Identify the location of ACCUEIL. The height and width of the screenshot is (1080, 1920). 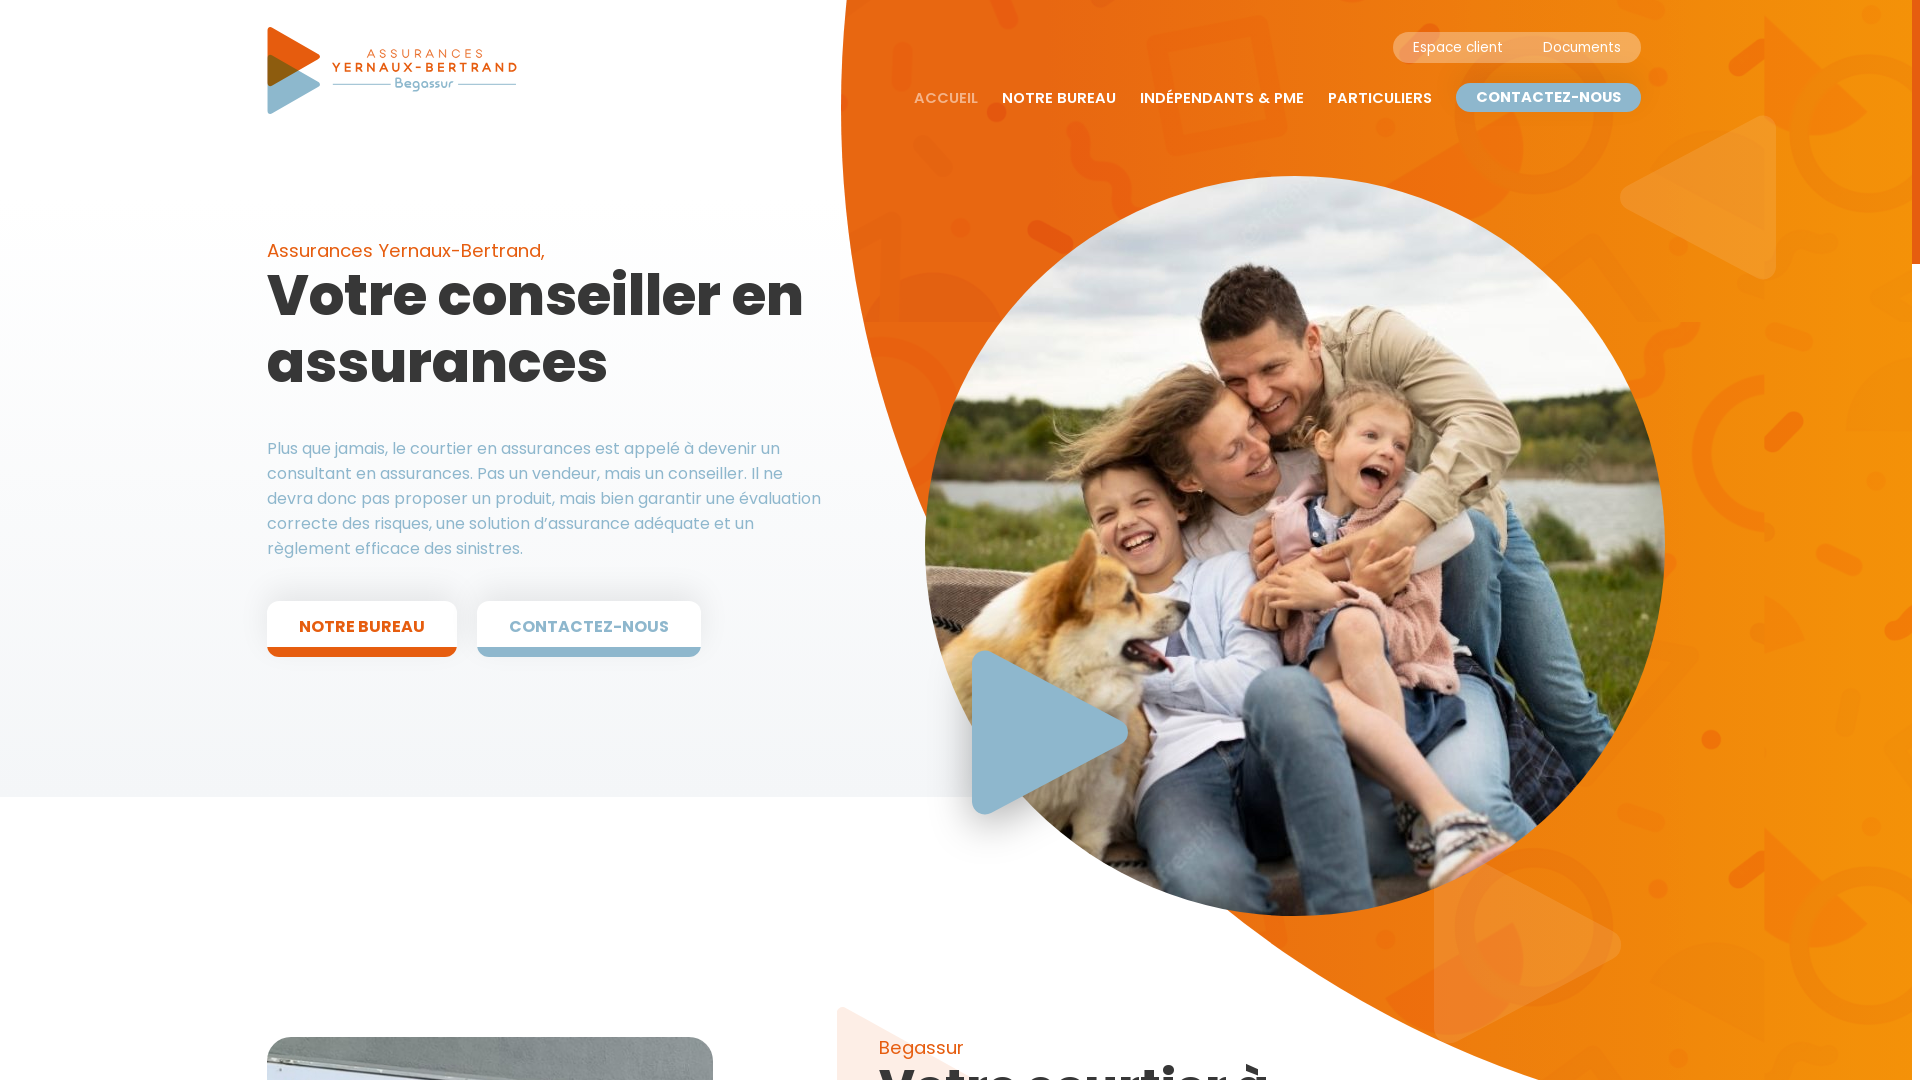
(946, 98).